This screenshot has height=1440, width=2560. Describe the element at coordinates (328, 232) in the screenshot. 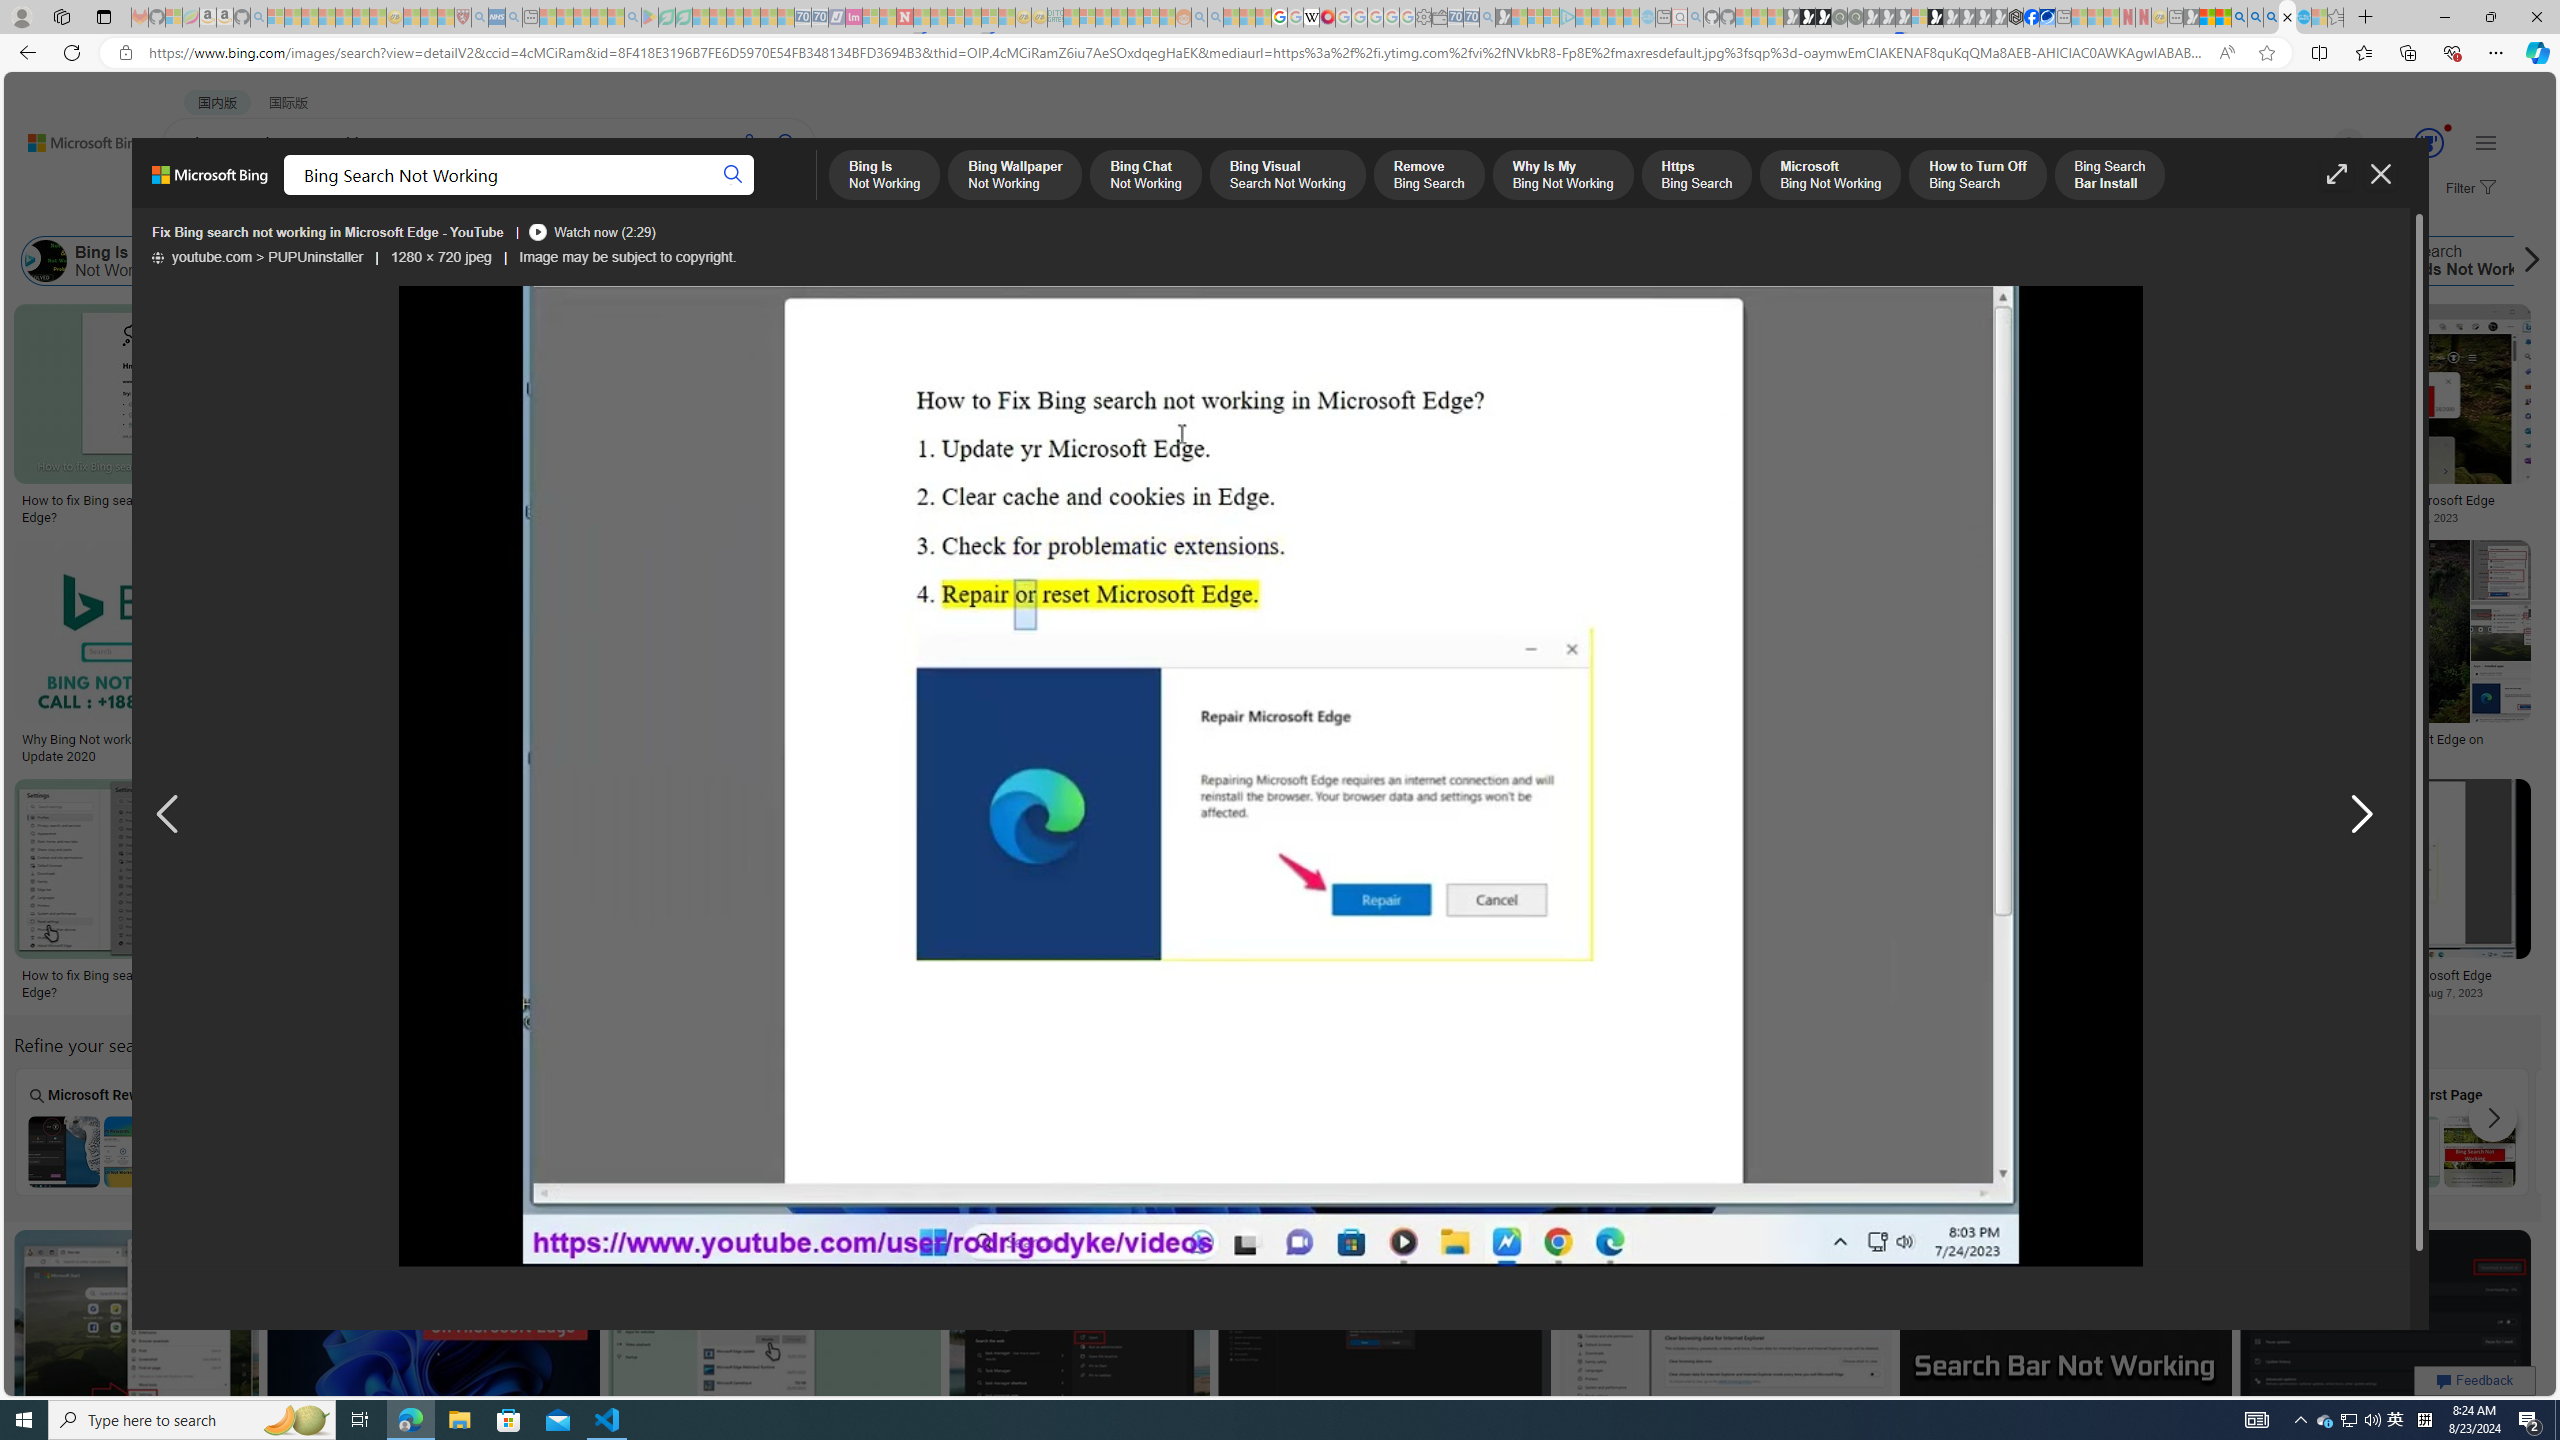

I see `Fix Bing search not working in Microsoft Edge - YouTube` at that location.